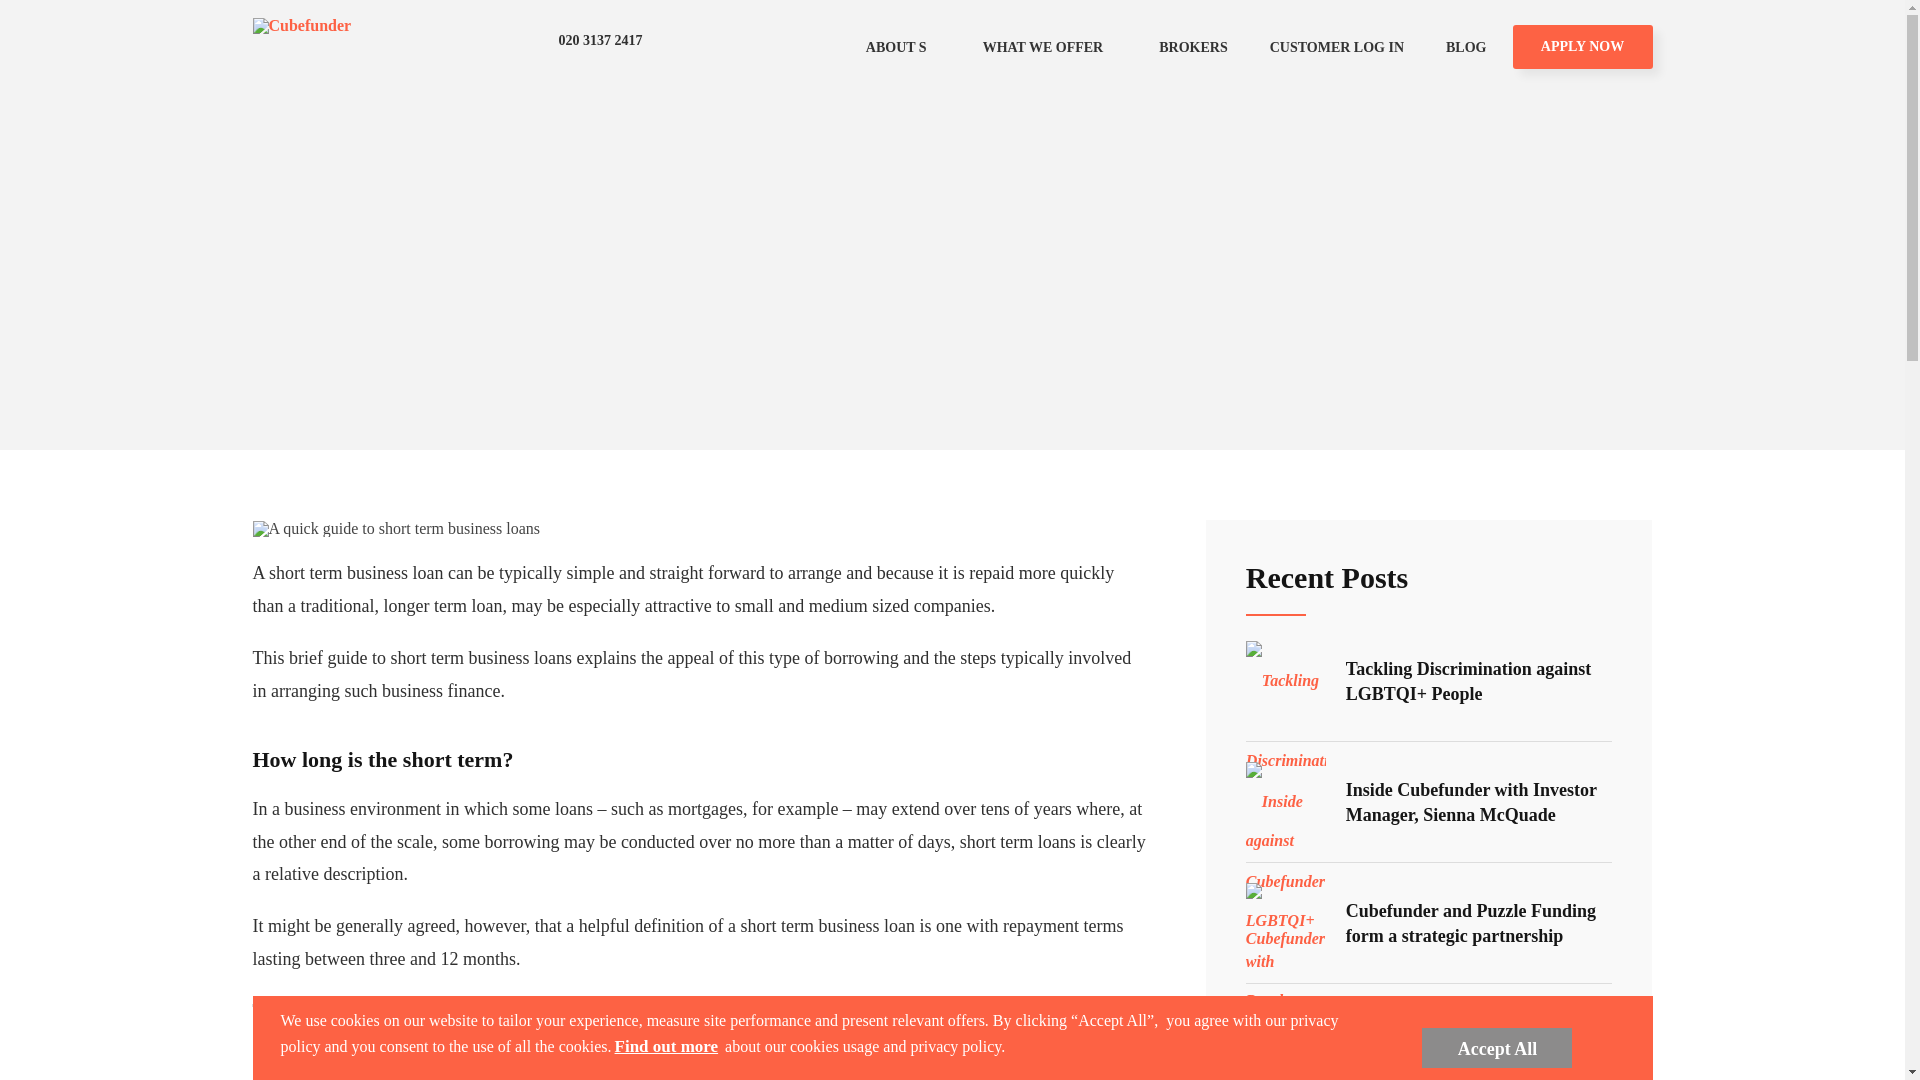  I want to click on WHAT WE OFFER, so click(1050, 48).